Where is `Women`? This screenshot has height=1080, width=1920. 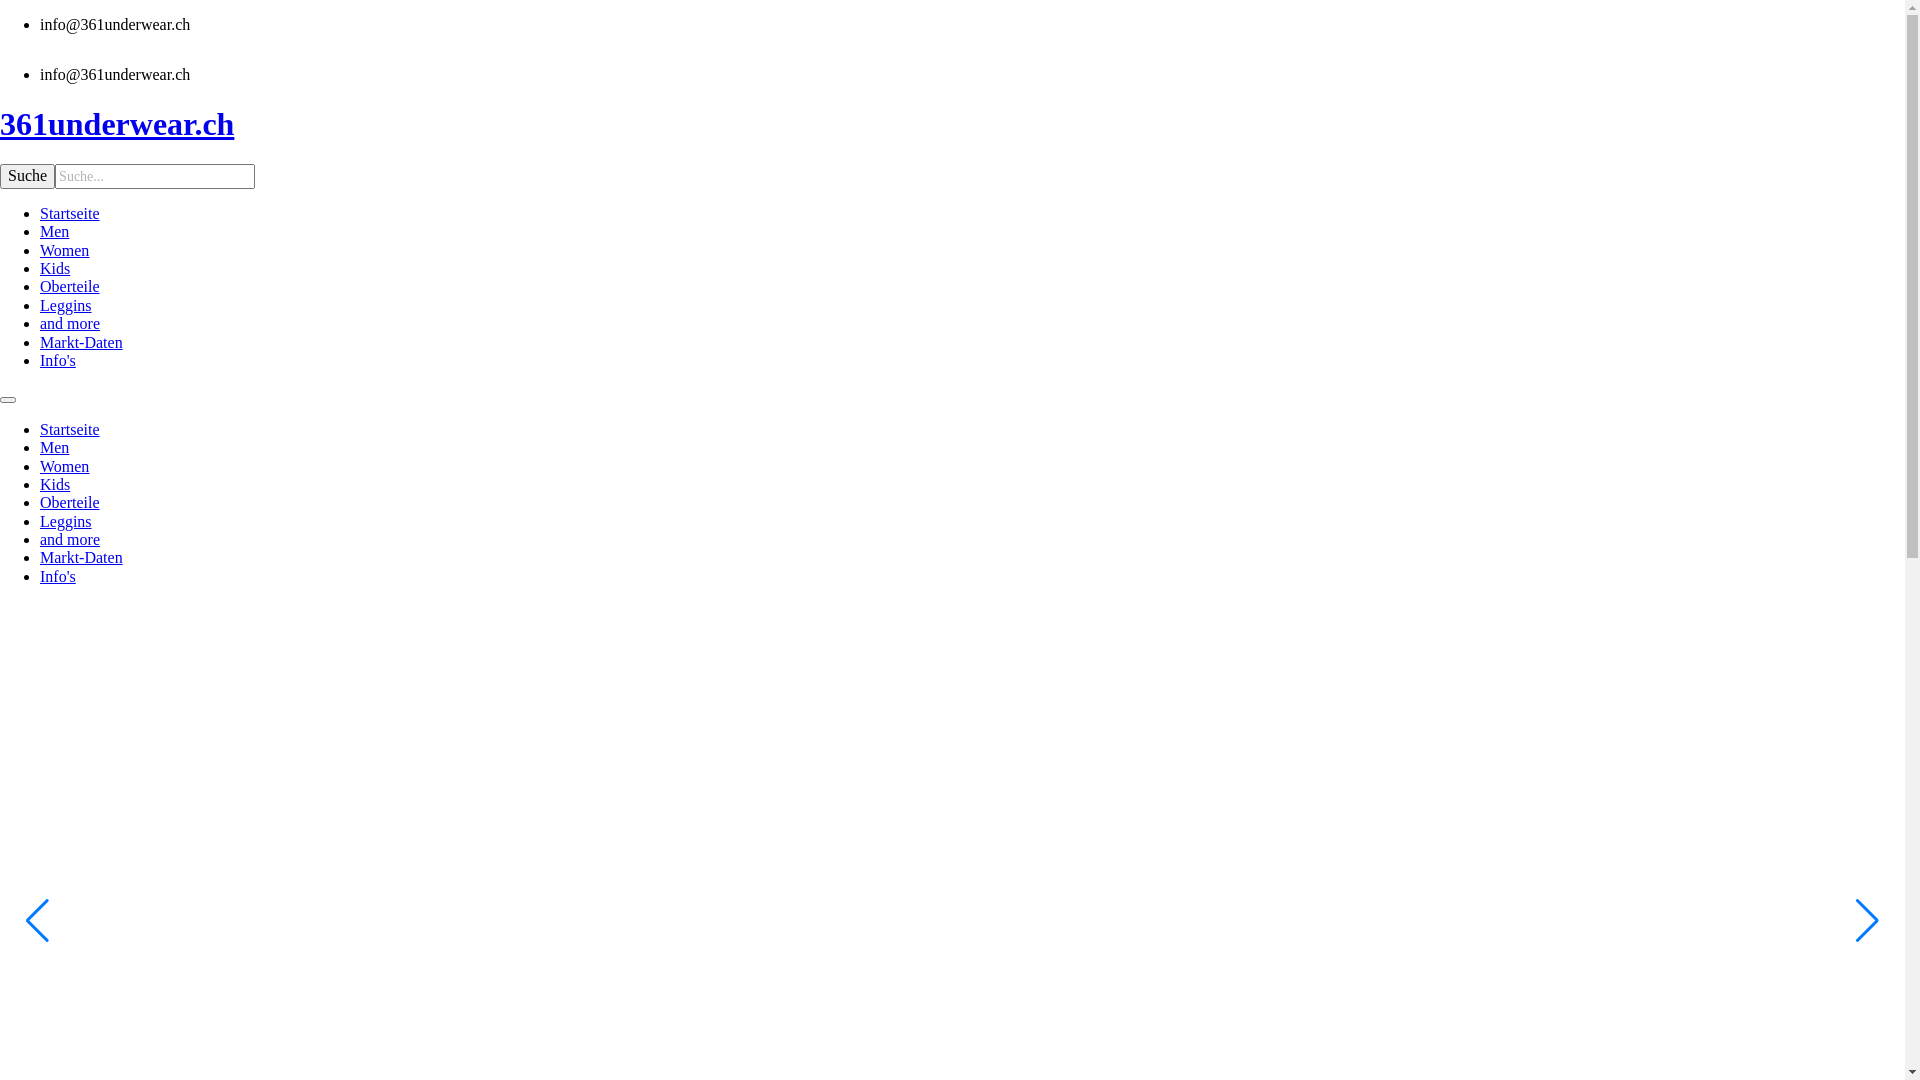
Women is located at coordinates (64, 250).